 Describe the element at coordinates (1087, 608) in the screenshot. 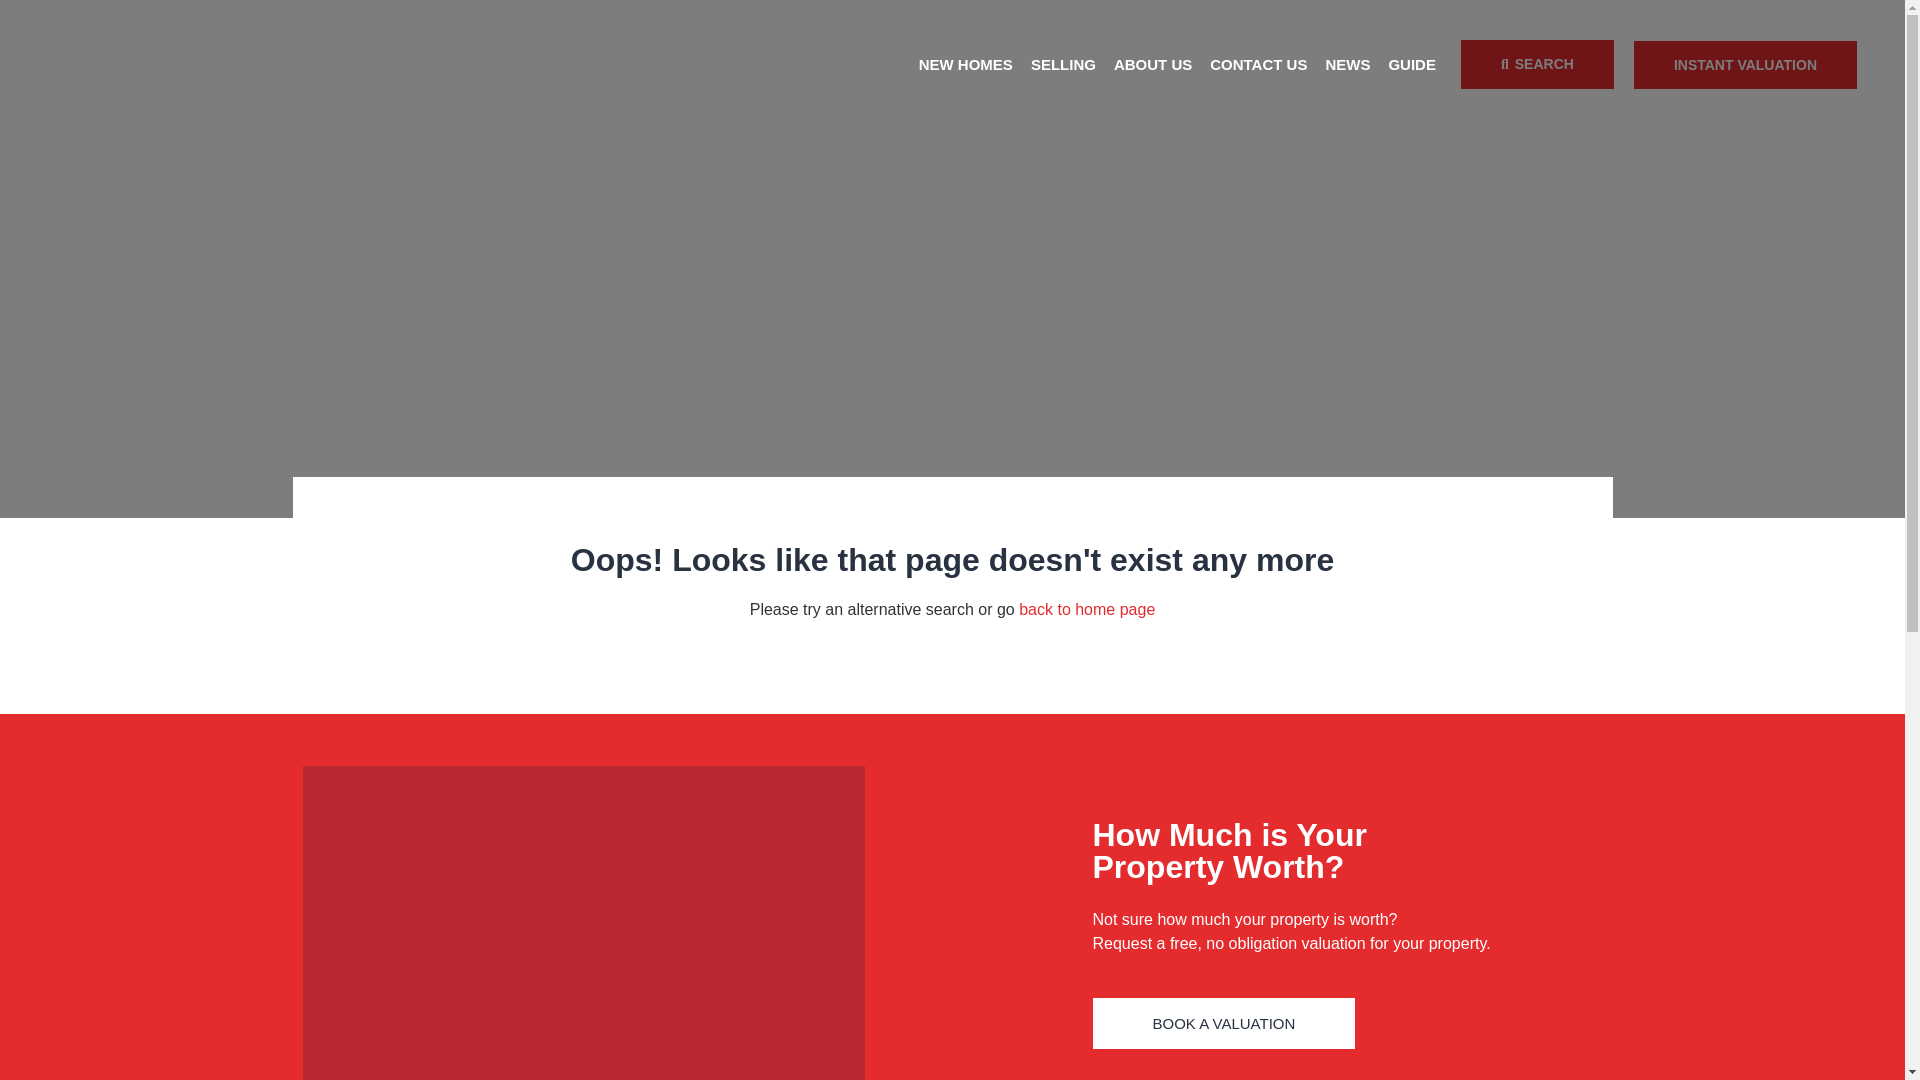

I see `back to home page` at that location.